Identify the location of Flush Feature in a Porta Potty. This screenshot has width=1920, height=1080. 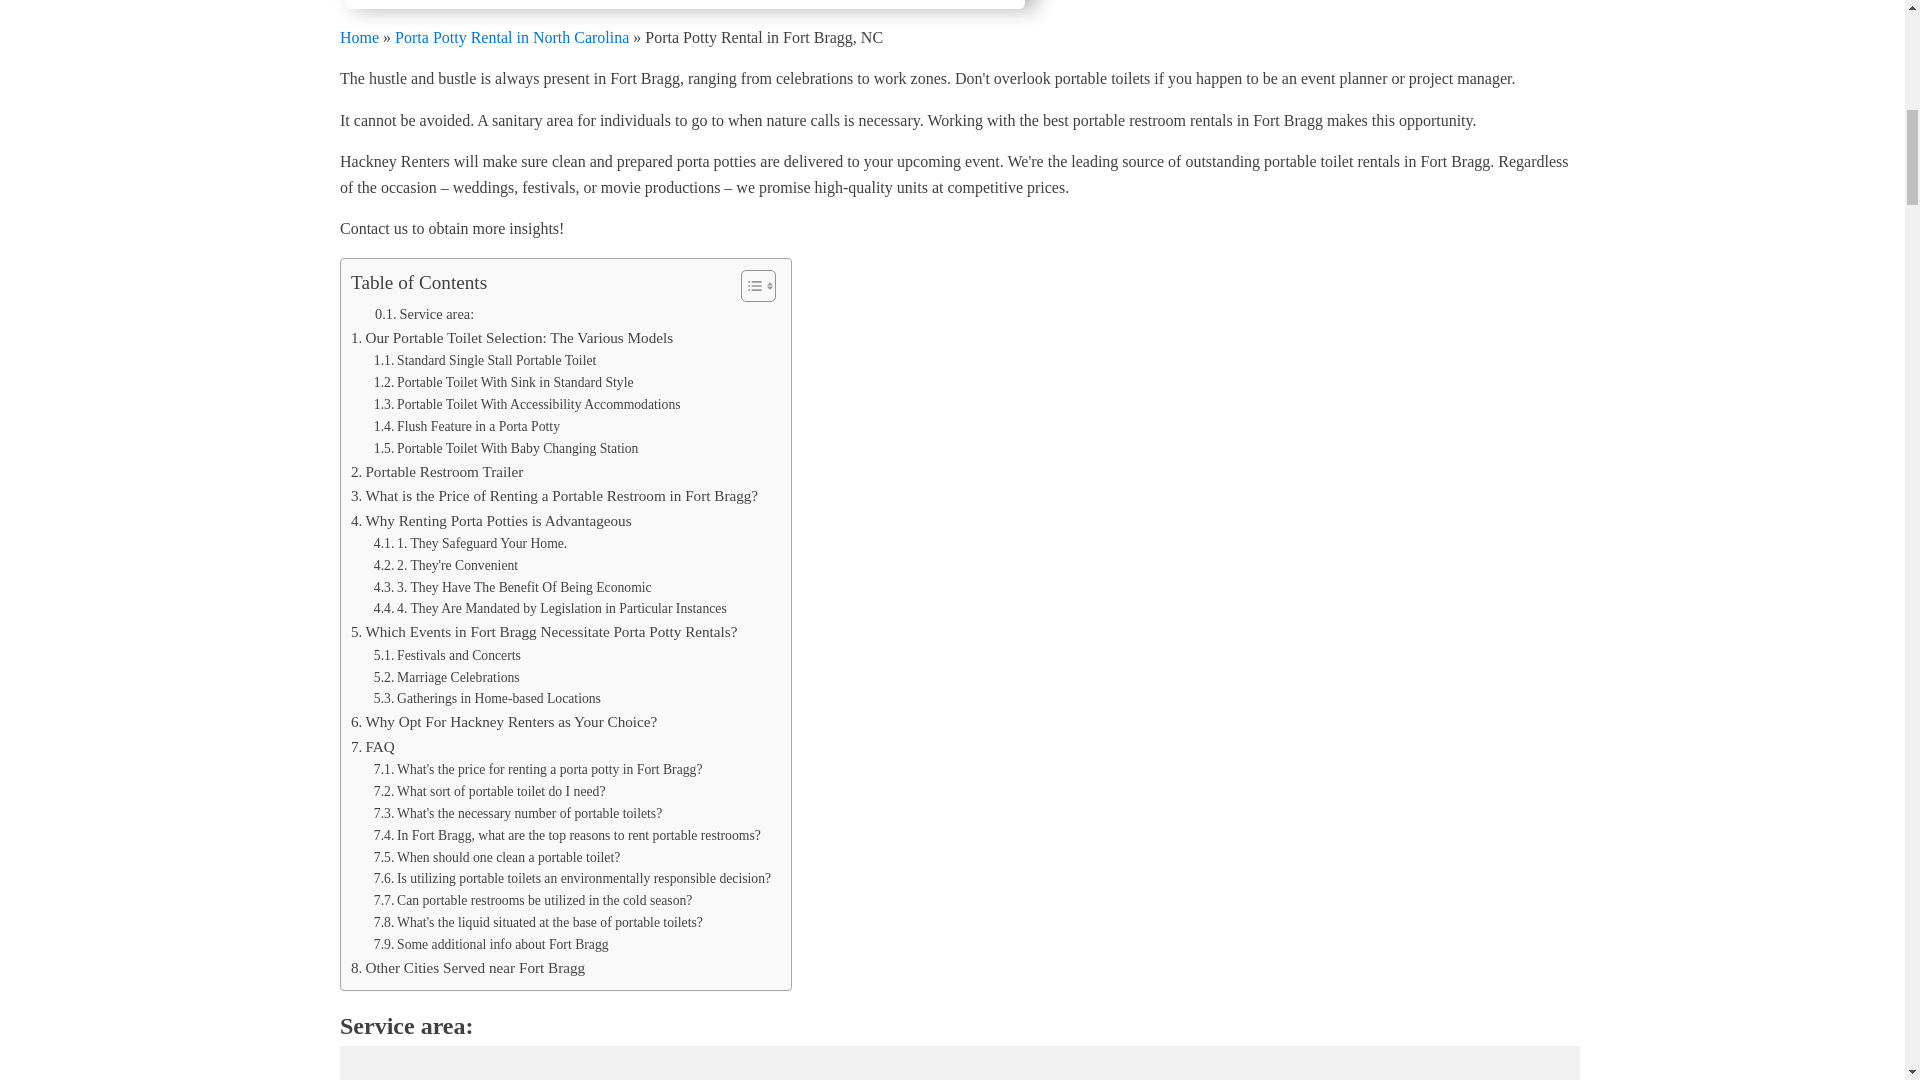
(467, 426).